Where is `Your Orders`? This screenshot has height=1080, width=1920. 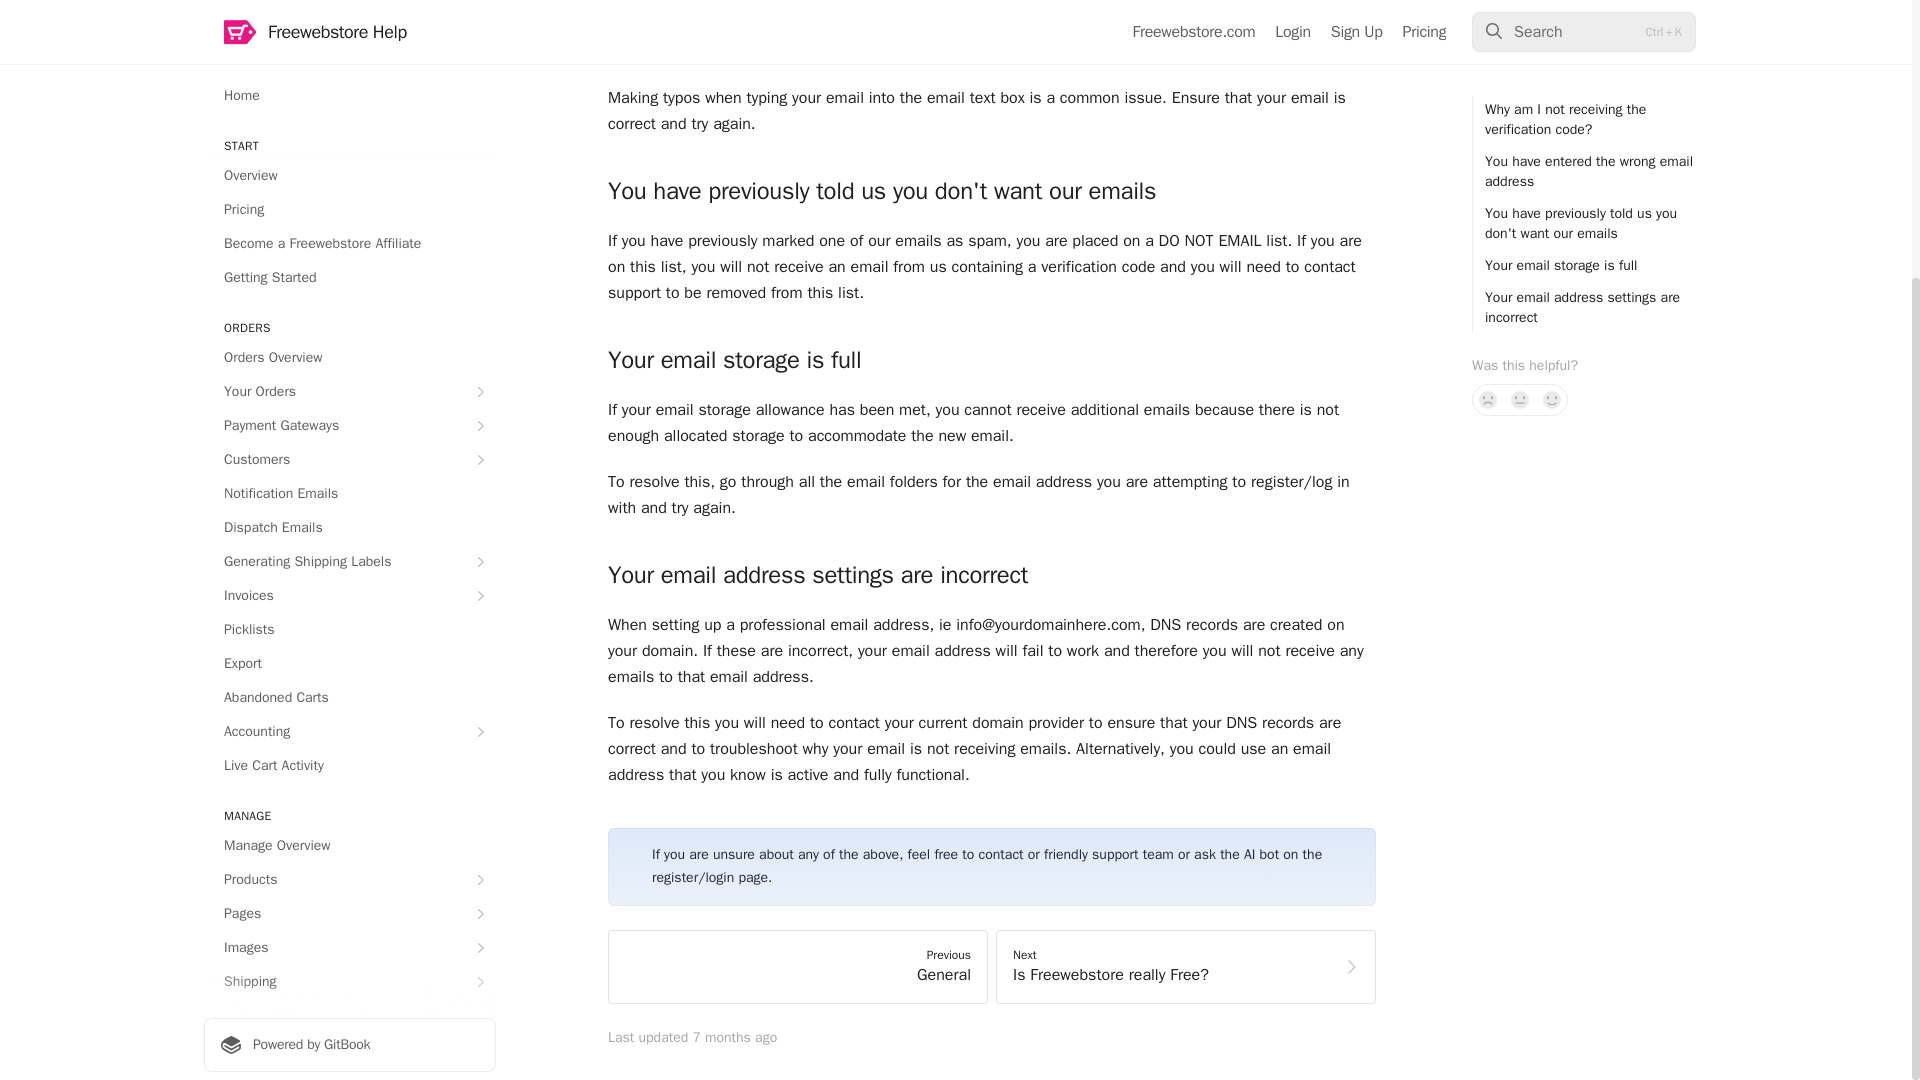 Your Orders is located at coordinates (349, 17).